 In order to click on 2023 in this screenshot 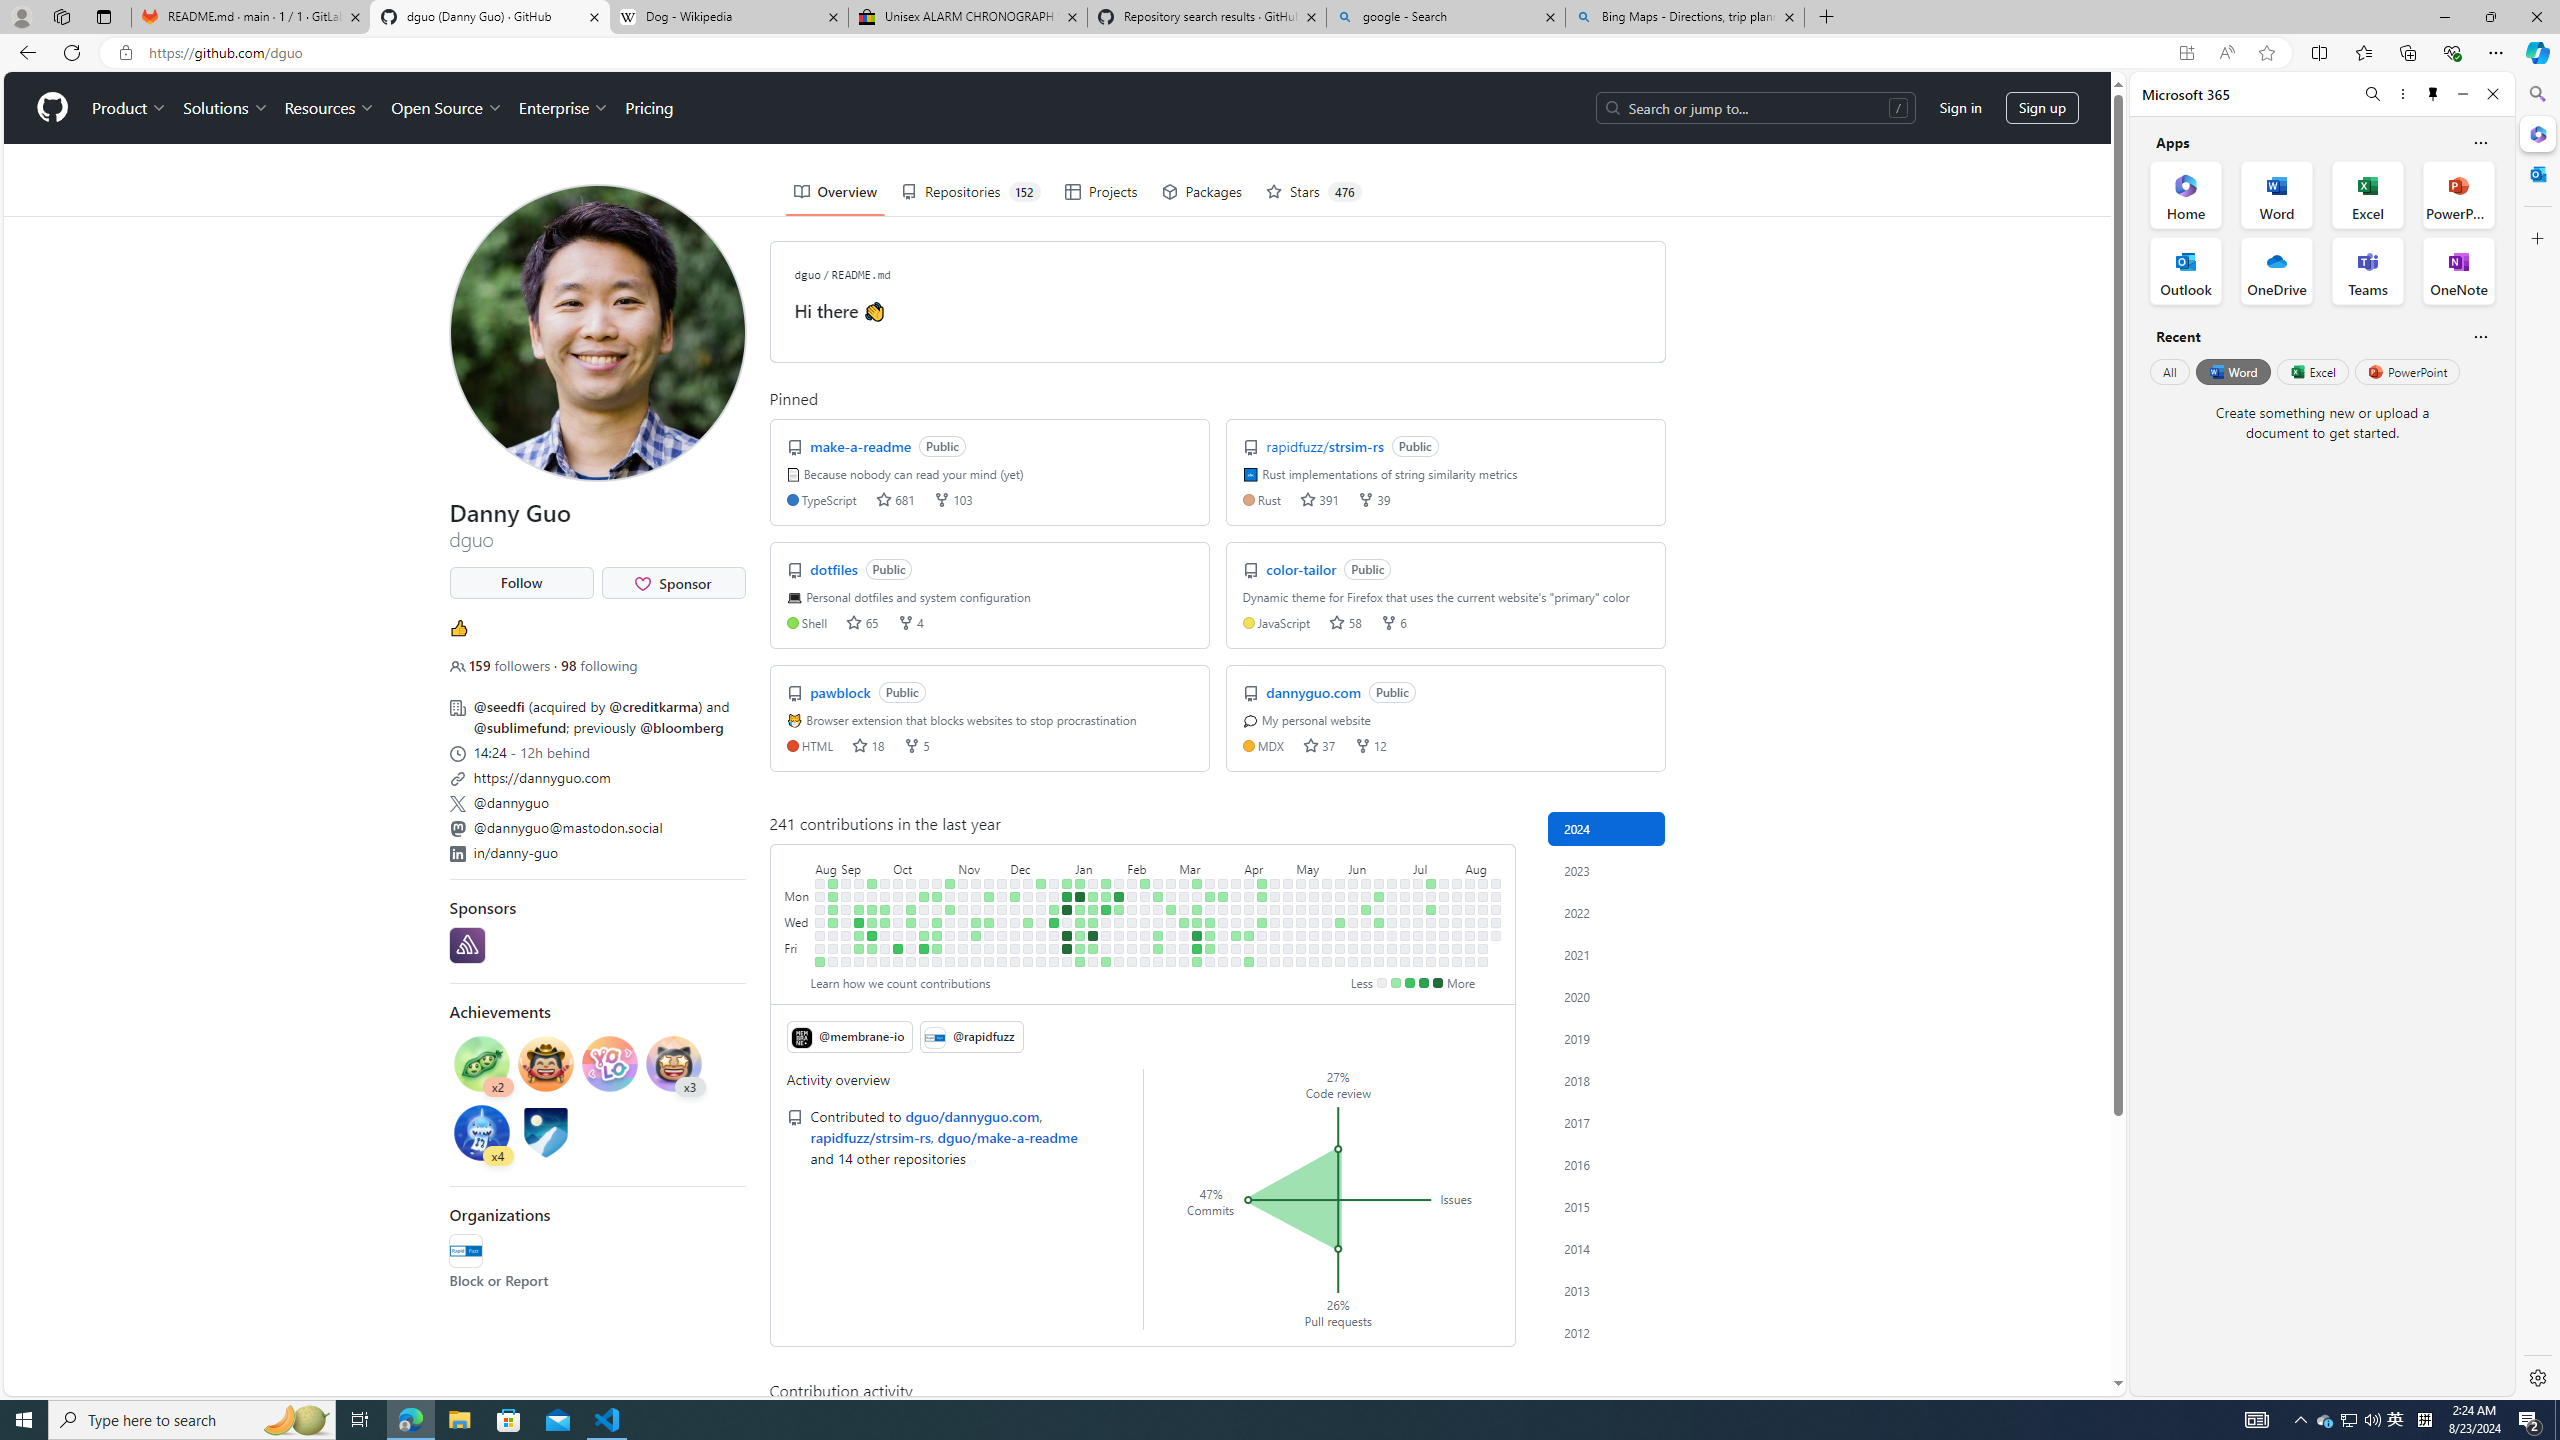, I will do `click(1607, 870)`.